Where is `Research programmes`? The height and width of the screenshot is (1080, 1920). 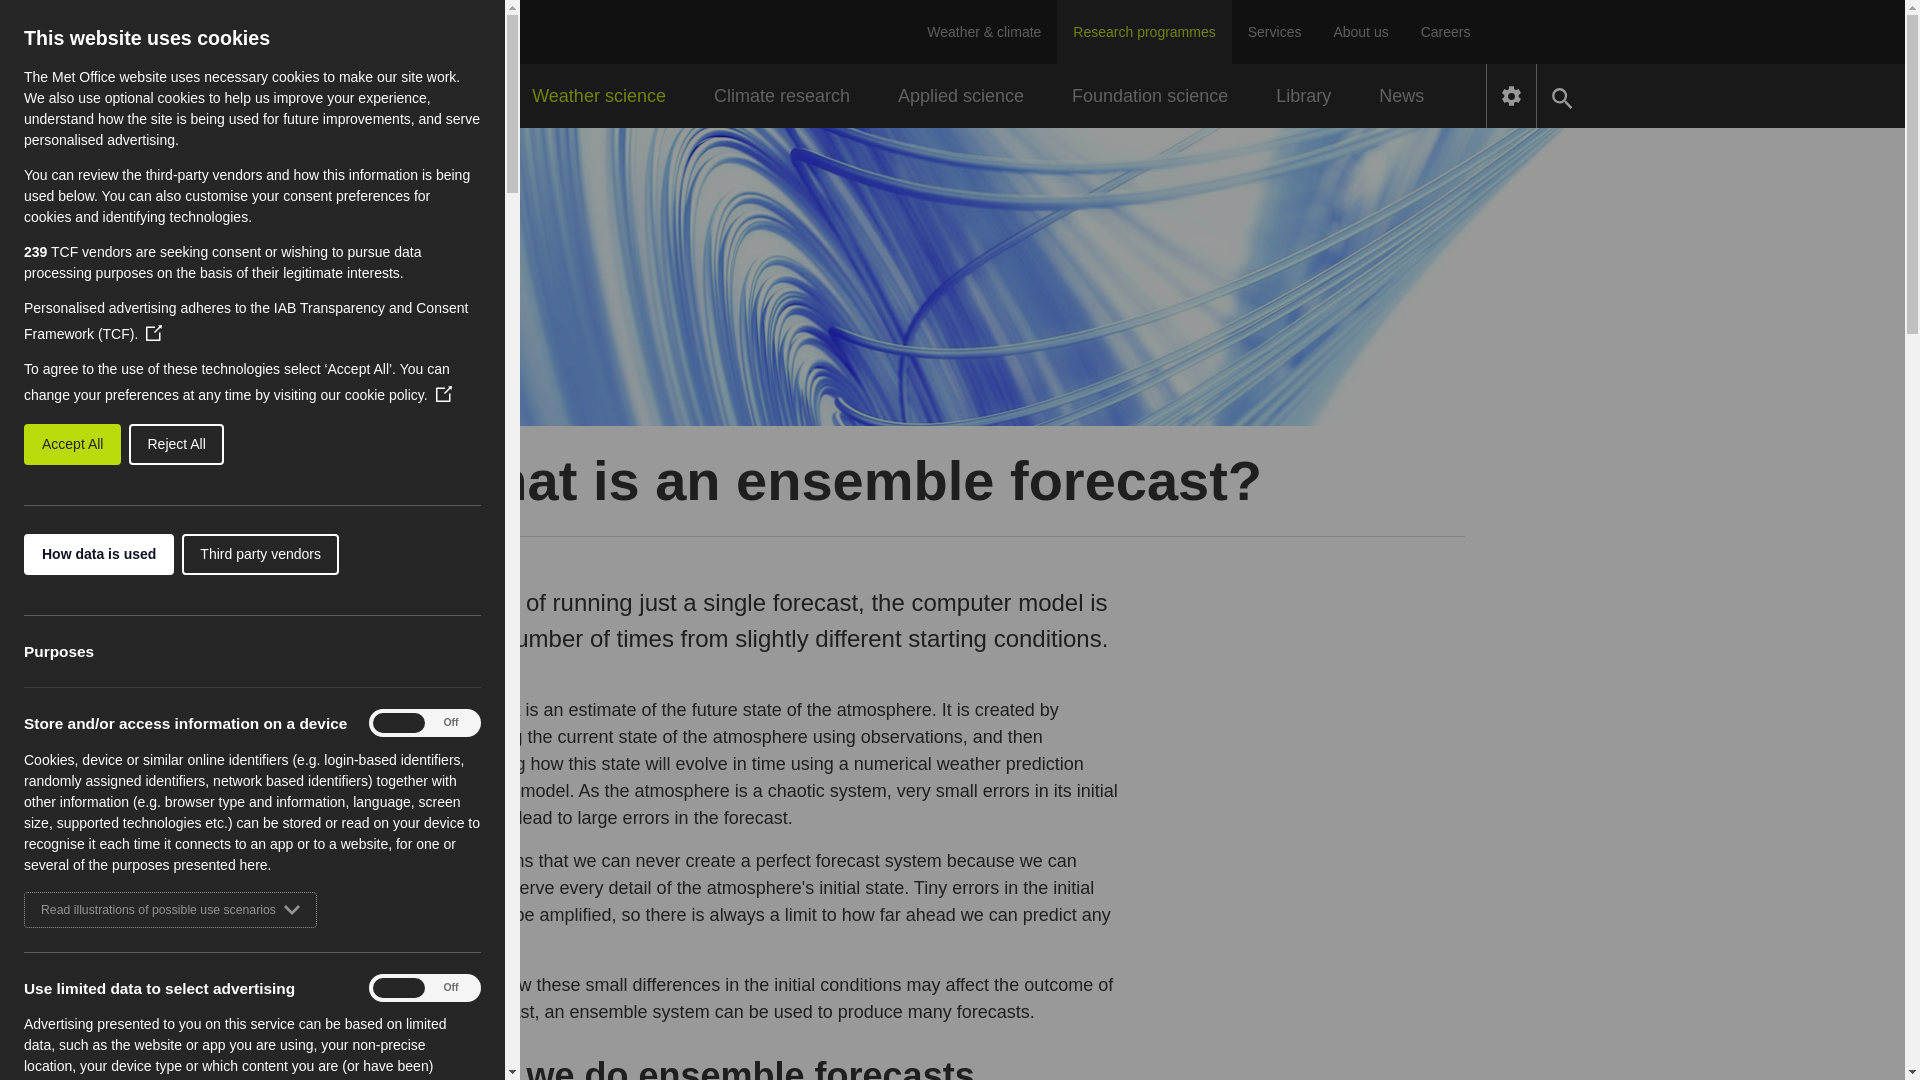 Research programmes is located at coordinates (1144, 32).